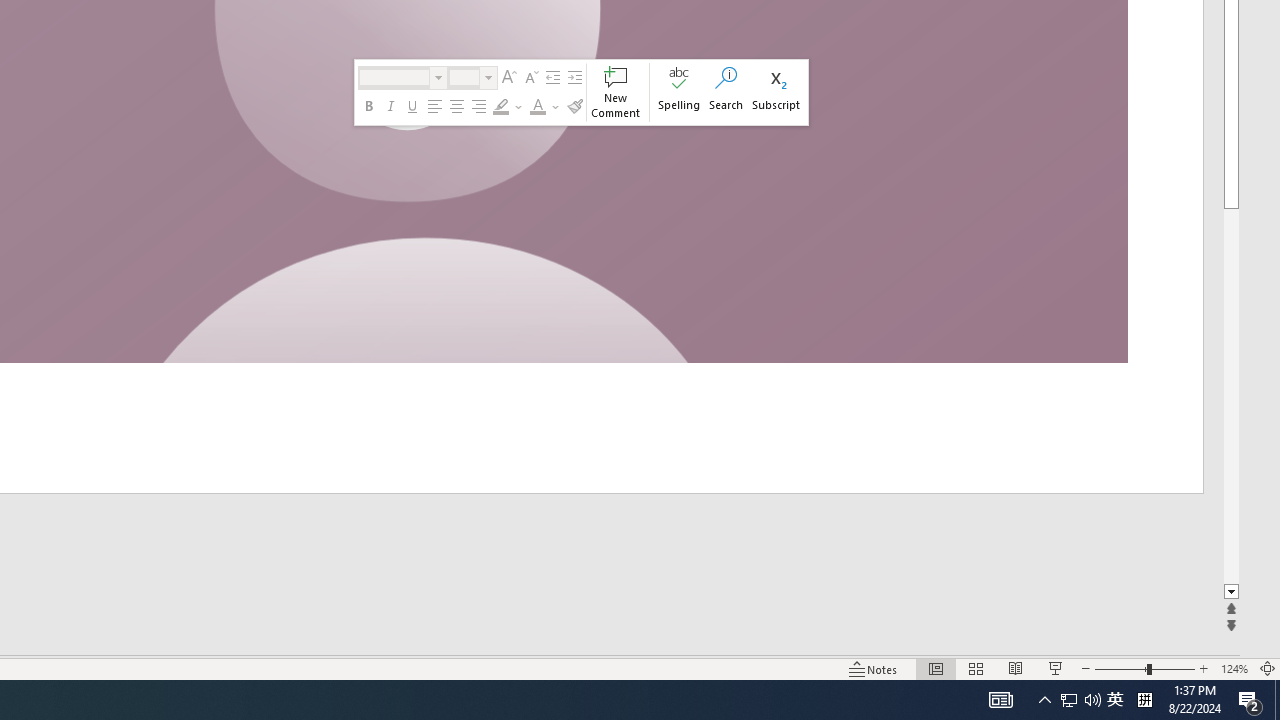 This screenshot has width=1280, height=720. What do you see at coordinates (1015, 668) in the screenshot?
I see `Reading View` at bounding box center [1015, 668].